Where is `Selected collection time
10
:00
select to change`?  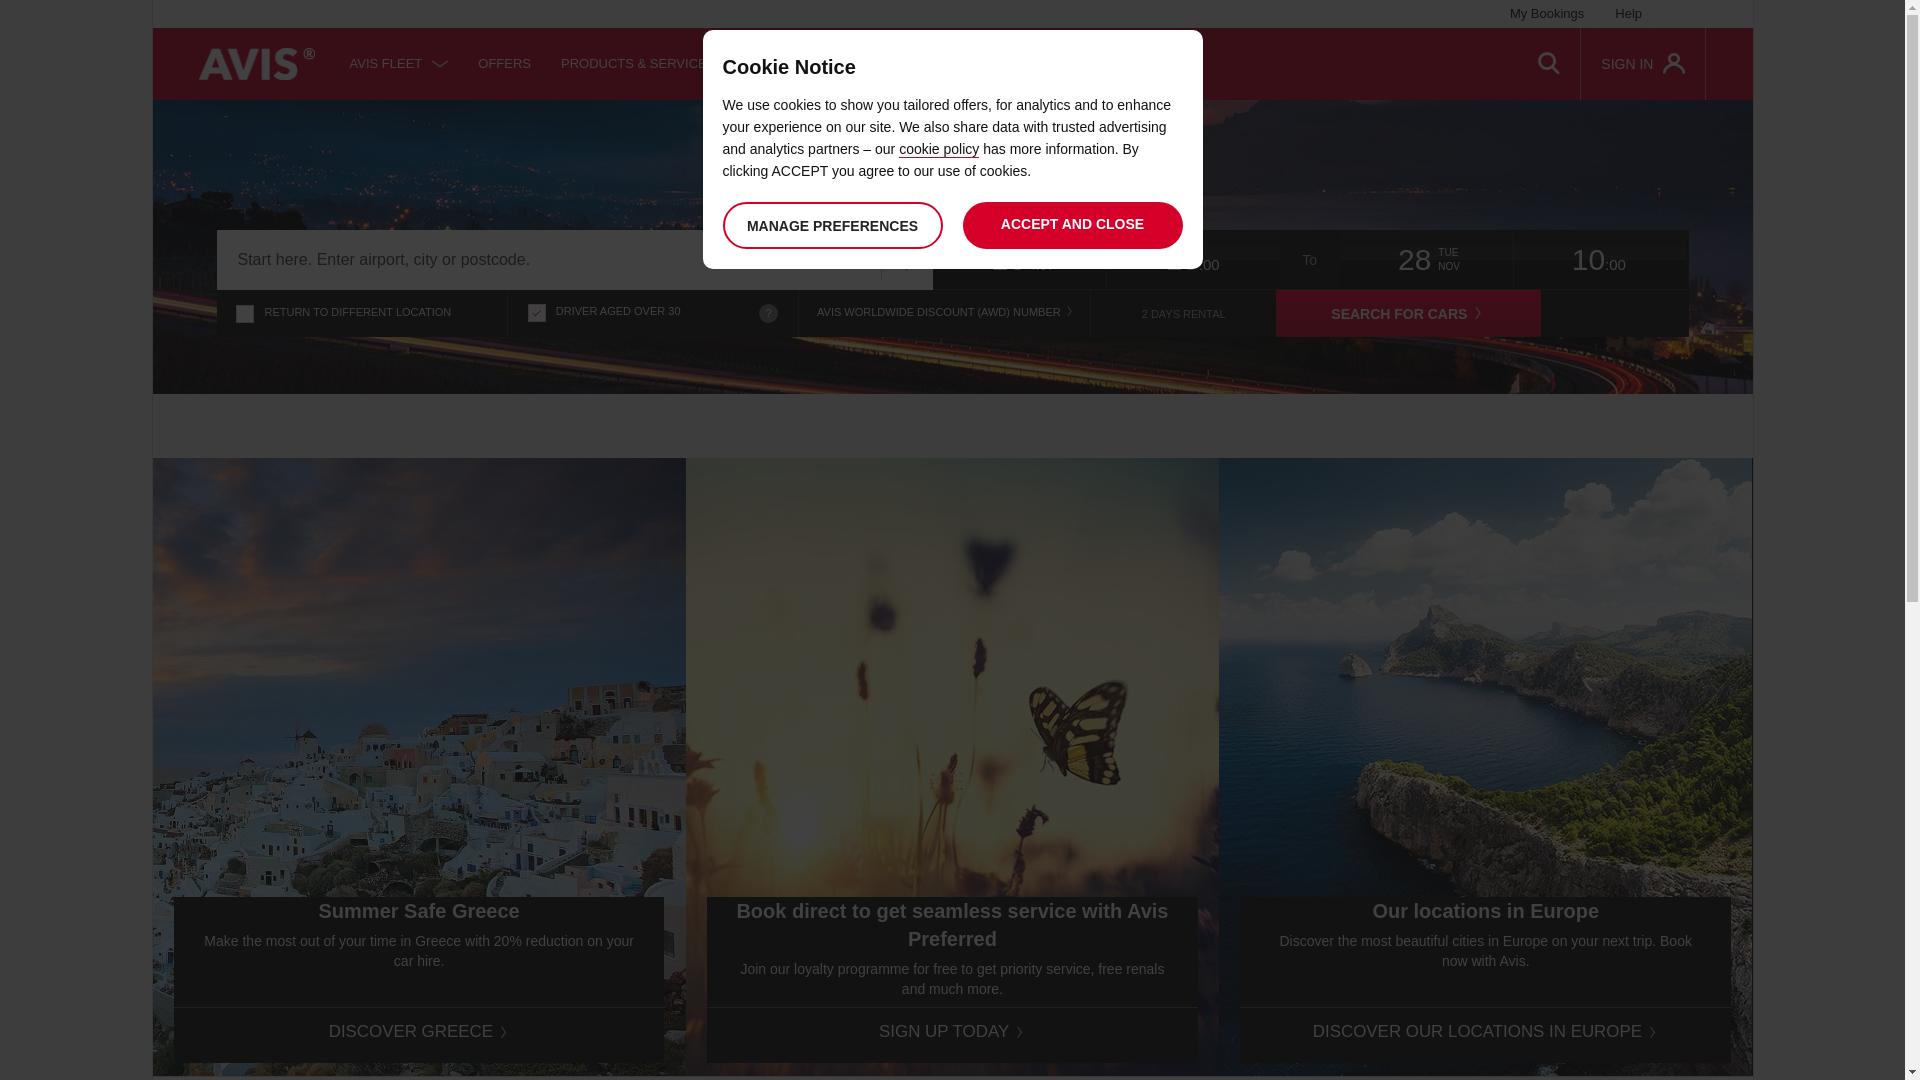 Selected collection time
10
:00
select to change is located at coordinates (1600, 260).